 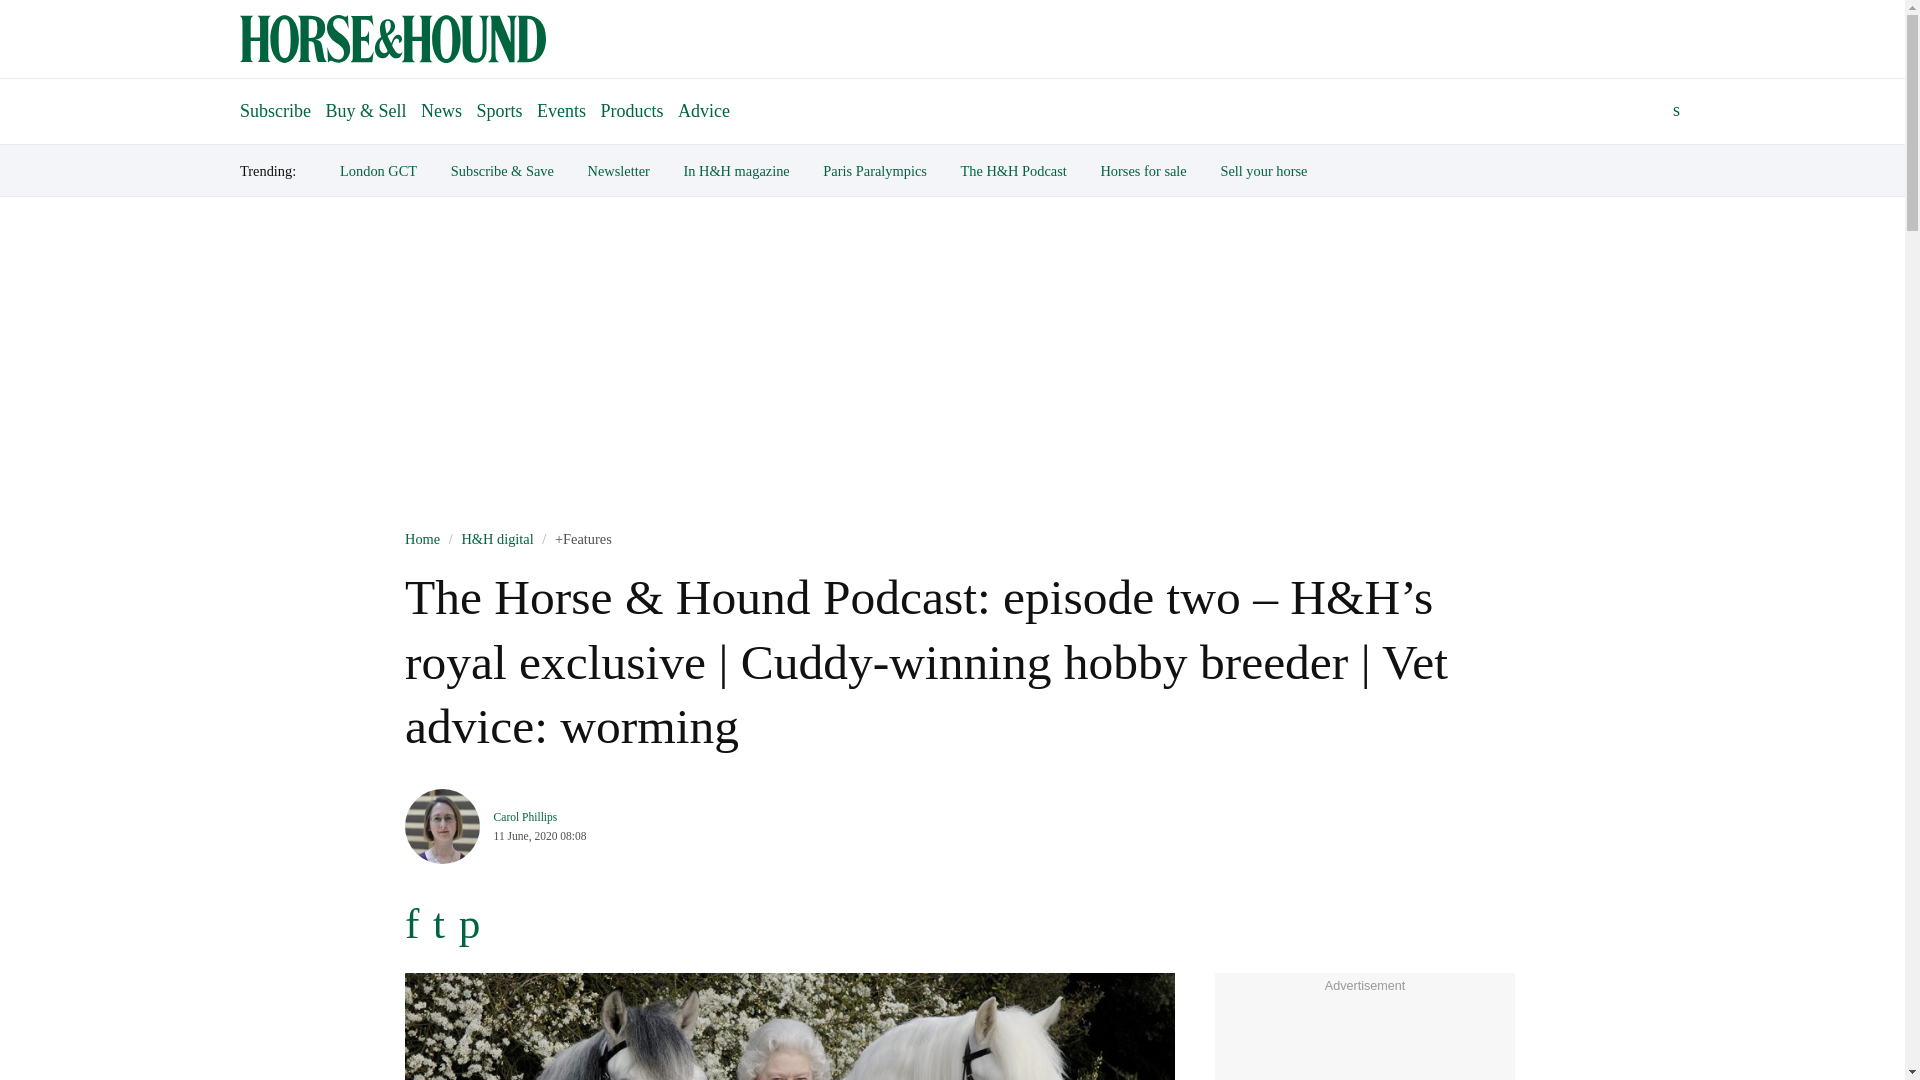 I want to click on Subscribe, so click(x=275, y=102).